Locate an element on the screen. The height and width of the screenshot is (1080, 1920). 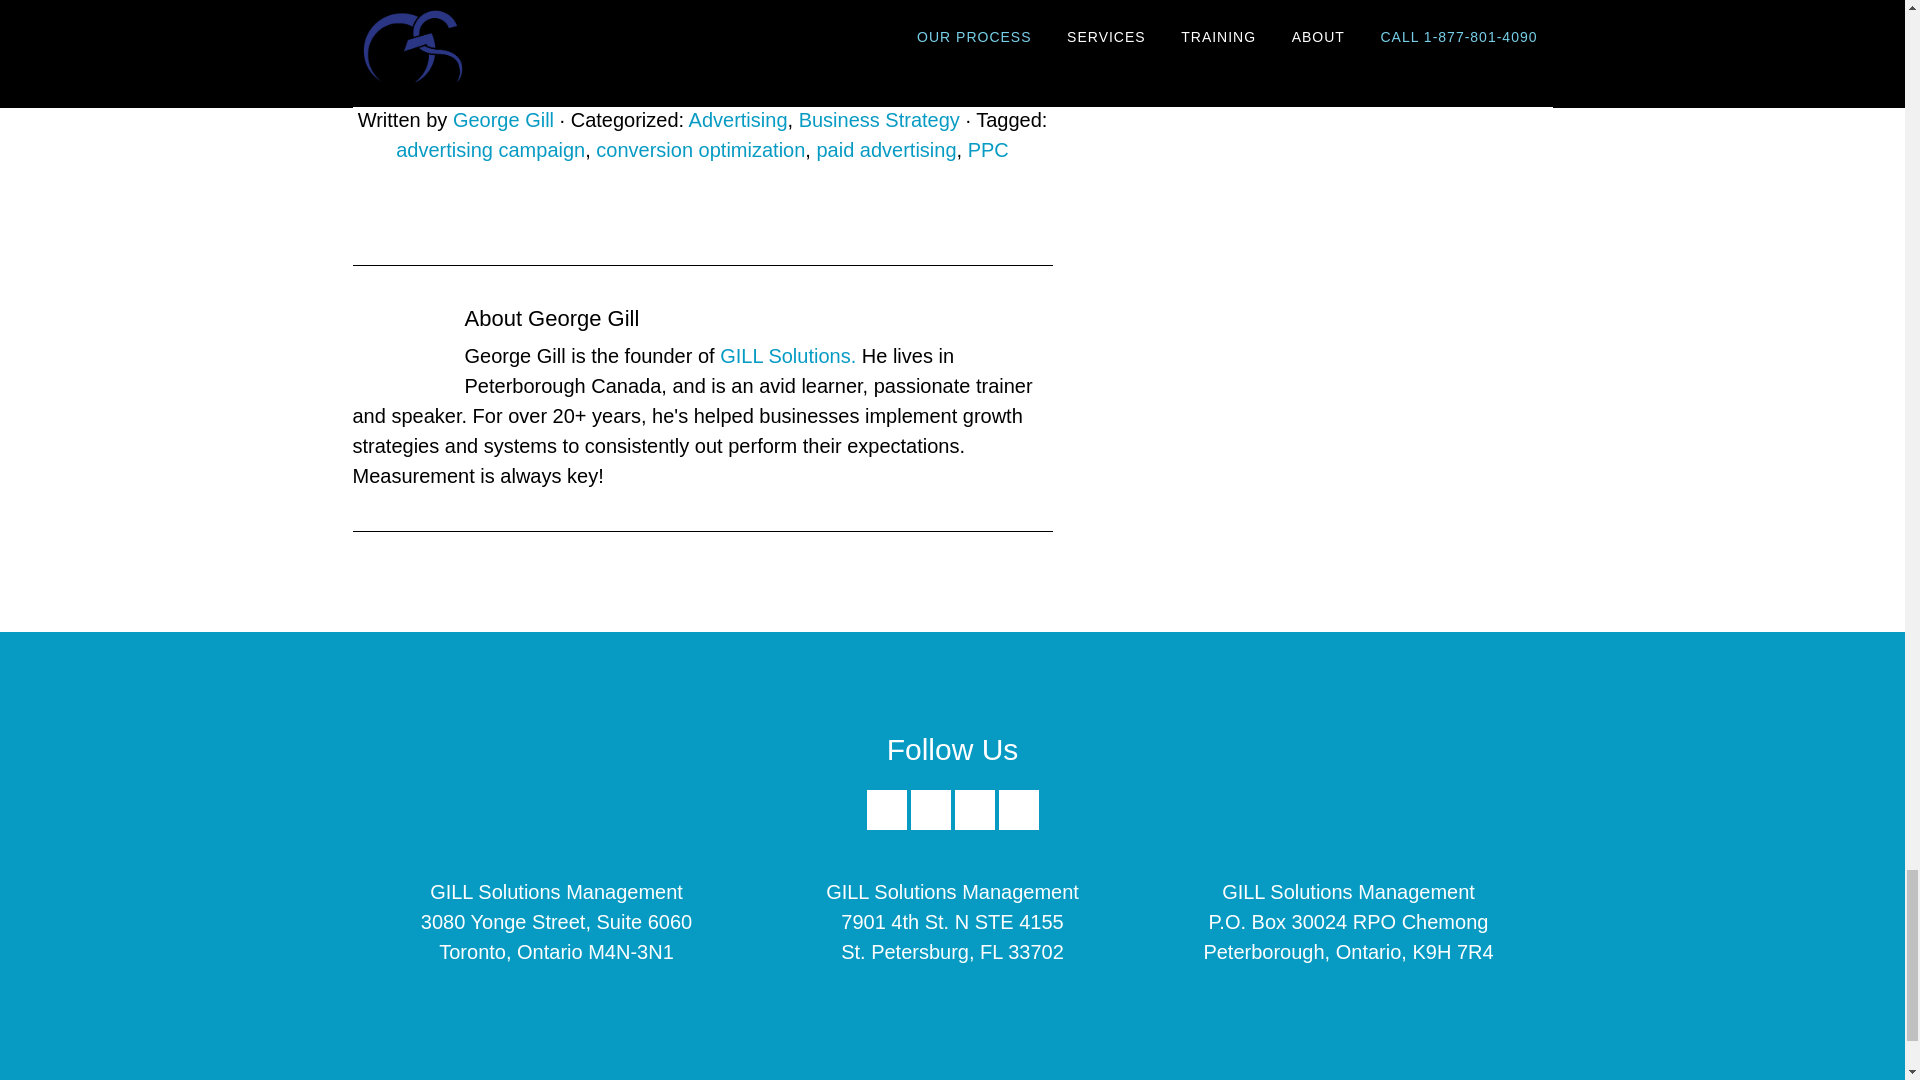
LinkedIn is located at coordinates (930, 824).